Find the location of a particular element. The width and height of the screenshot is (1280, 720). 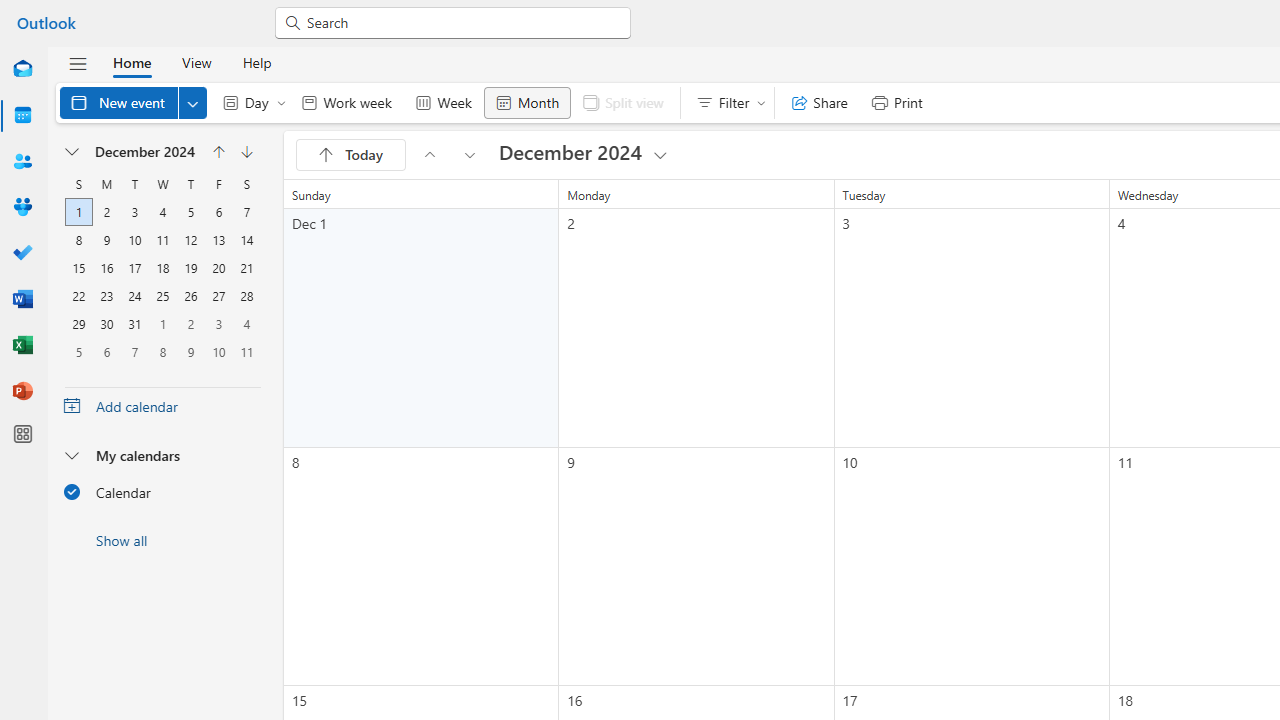

30, December, 2024 is located at coordinates (107, 324).